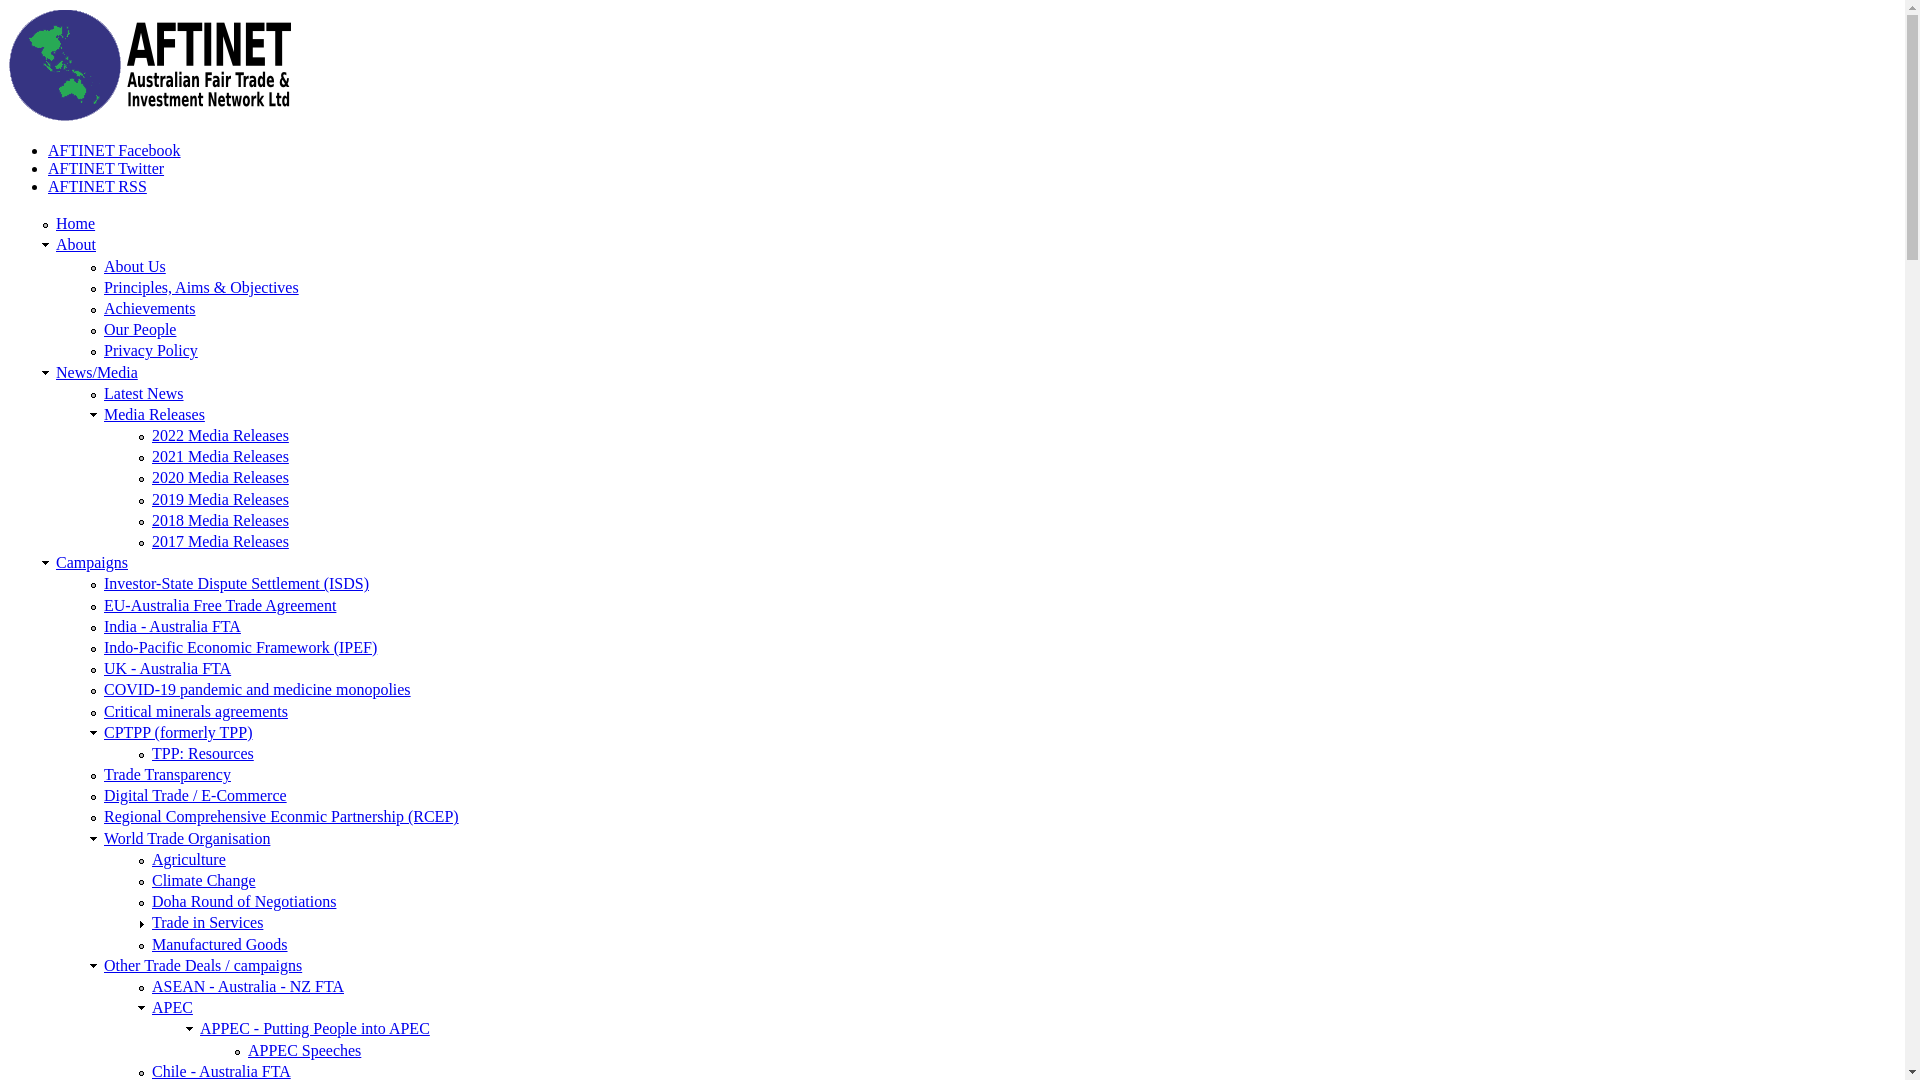  What do you see at coordinates (196, 796) in the screenshot?
I see `Digital Trade / E-Commerce` at bounding box center [196, 796].